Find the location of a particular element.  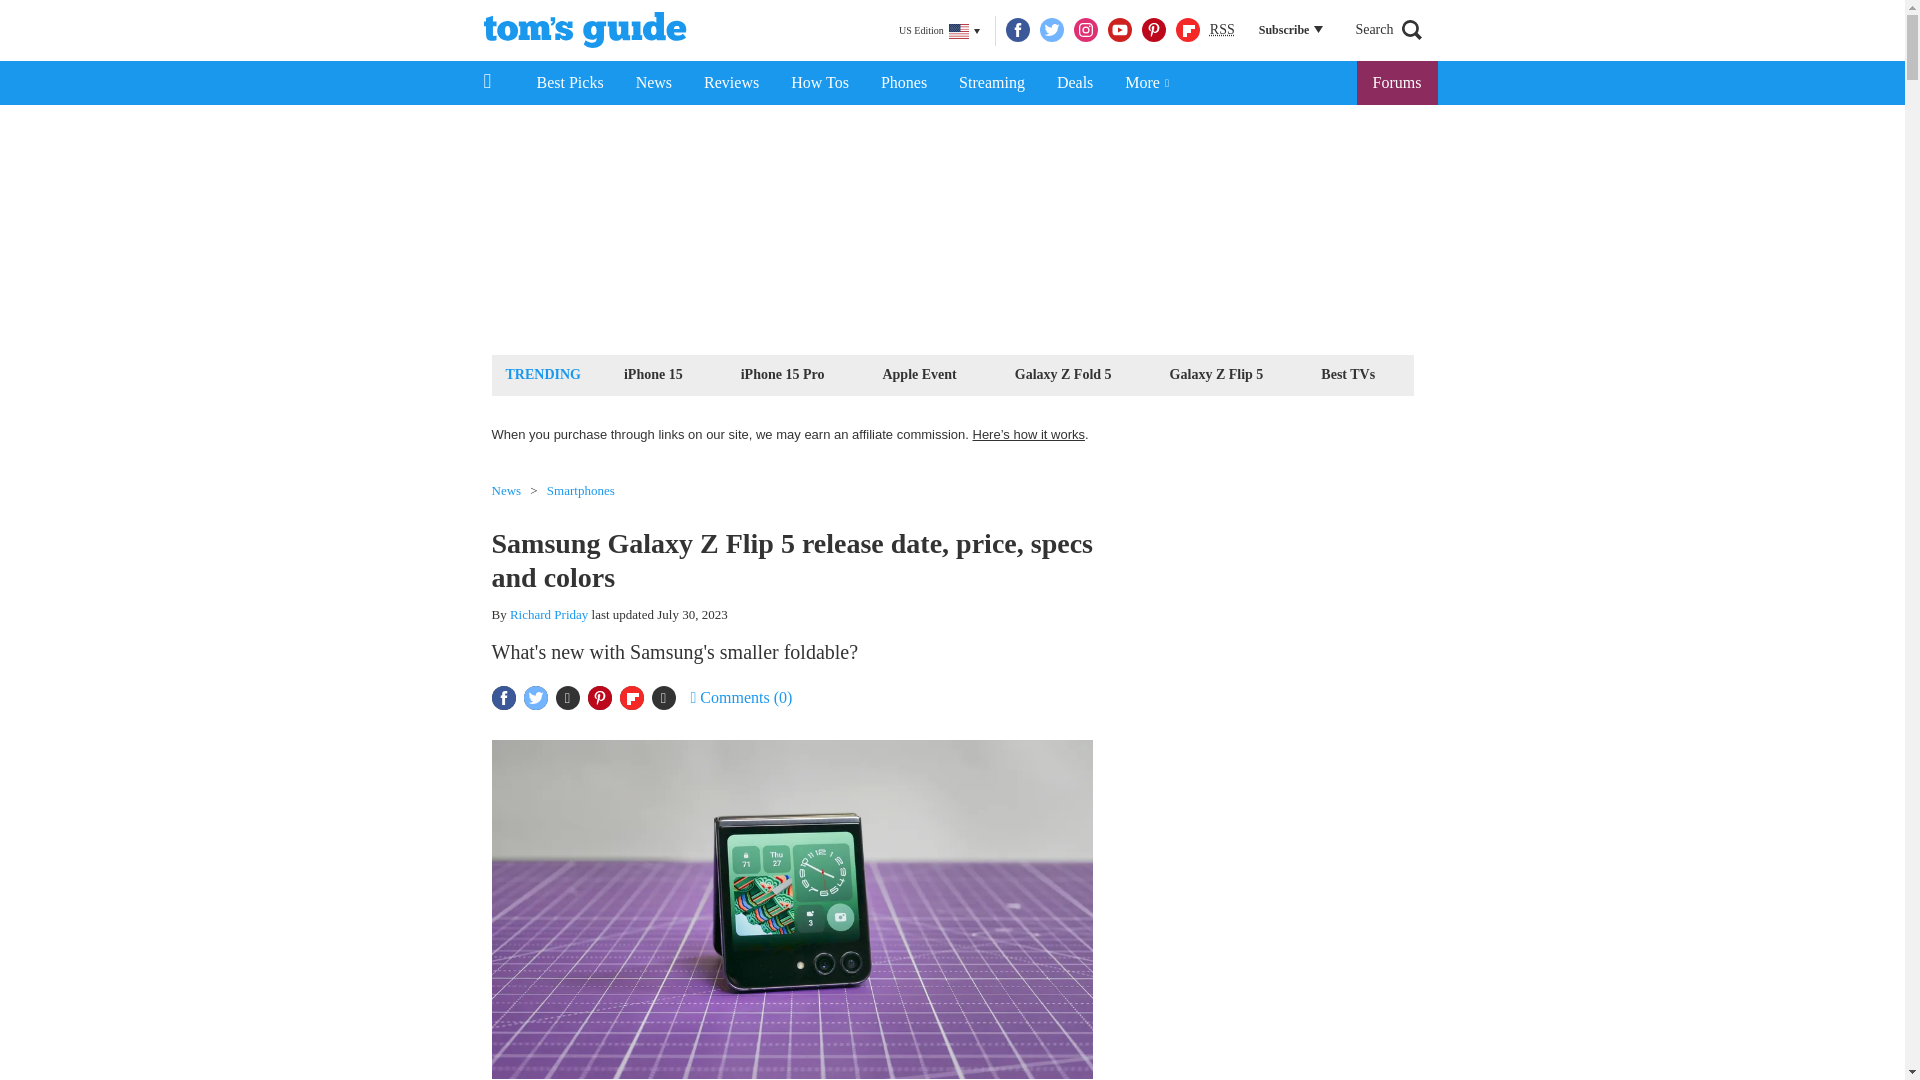

Reviews is located at coordinates (731, 82).